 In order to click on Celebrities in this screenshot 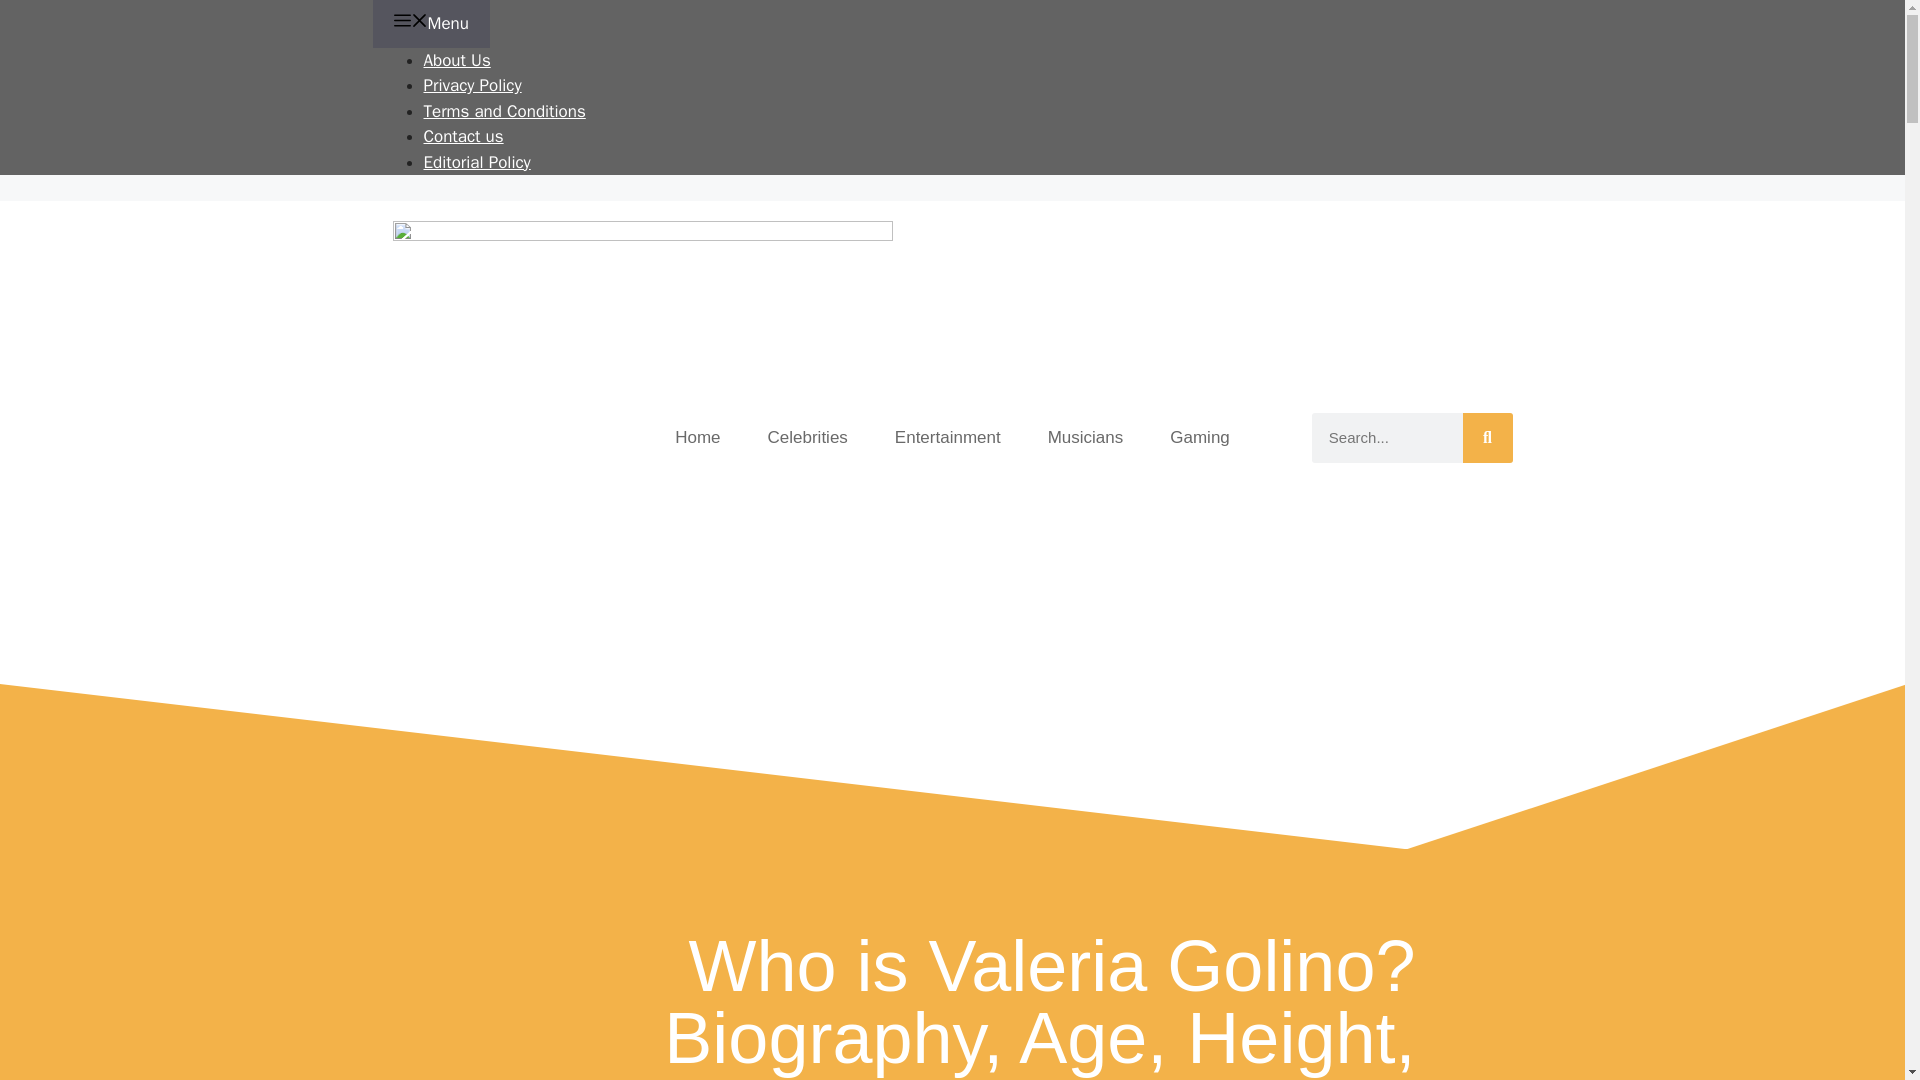, I will do `click(808, 436)`.